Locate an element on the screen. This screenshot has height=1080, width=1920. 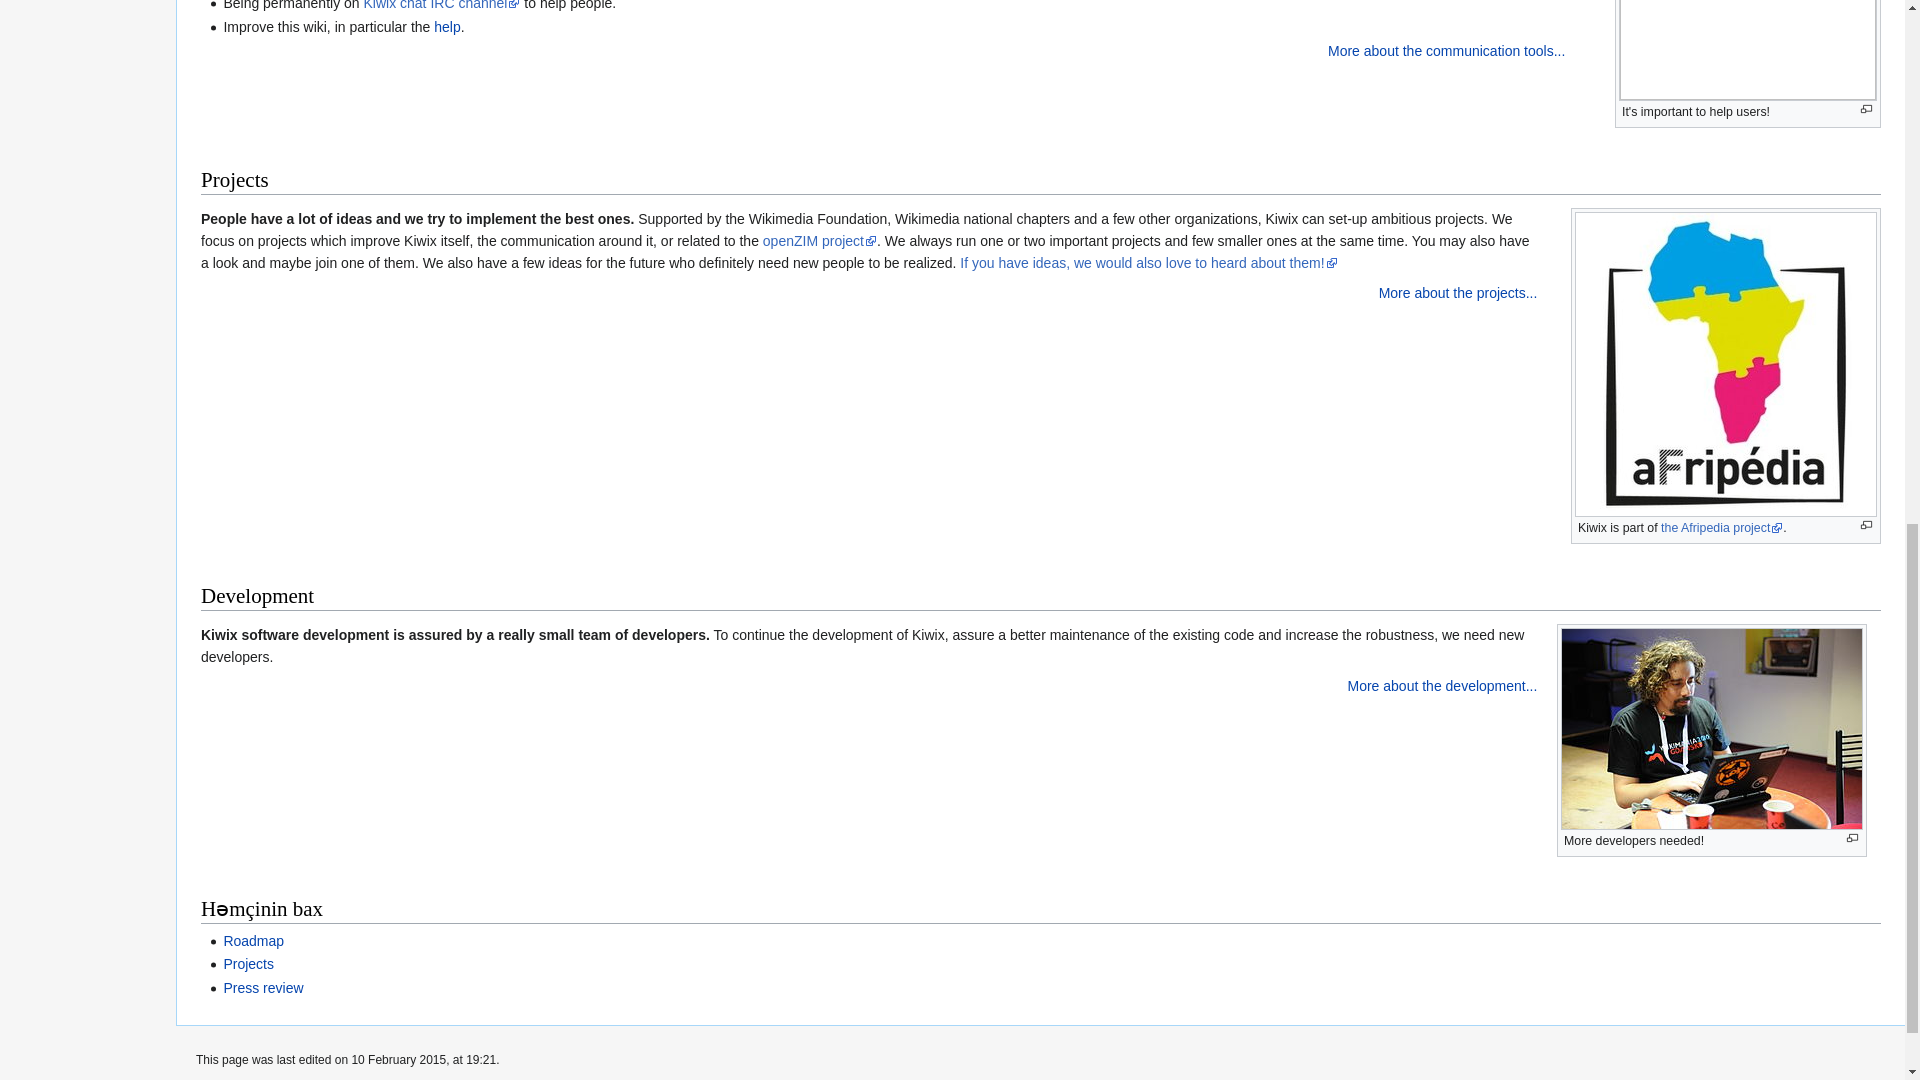
openZIM project is located at coordinates (820, 241).